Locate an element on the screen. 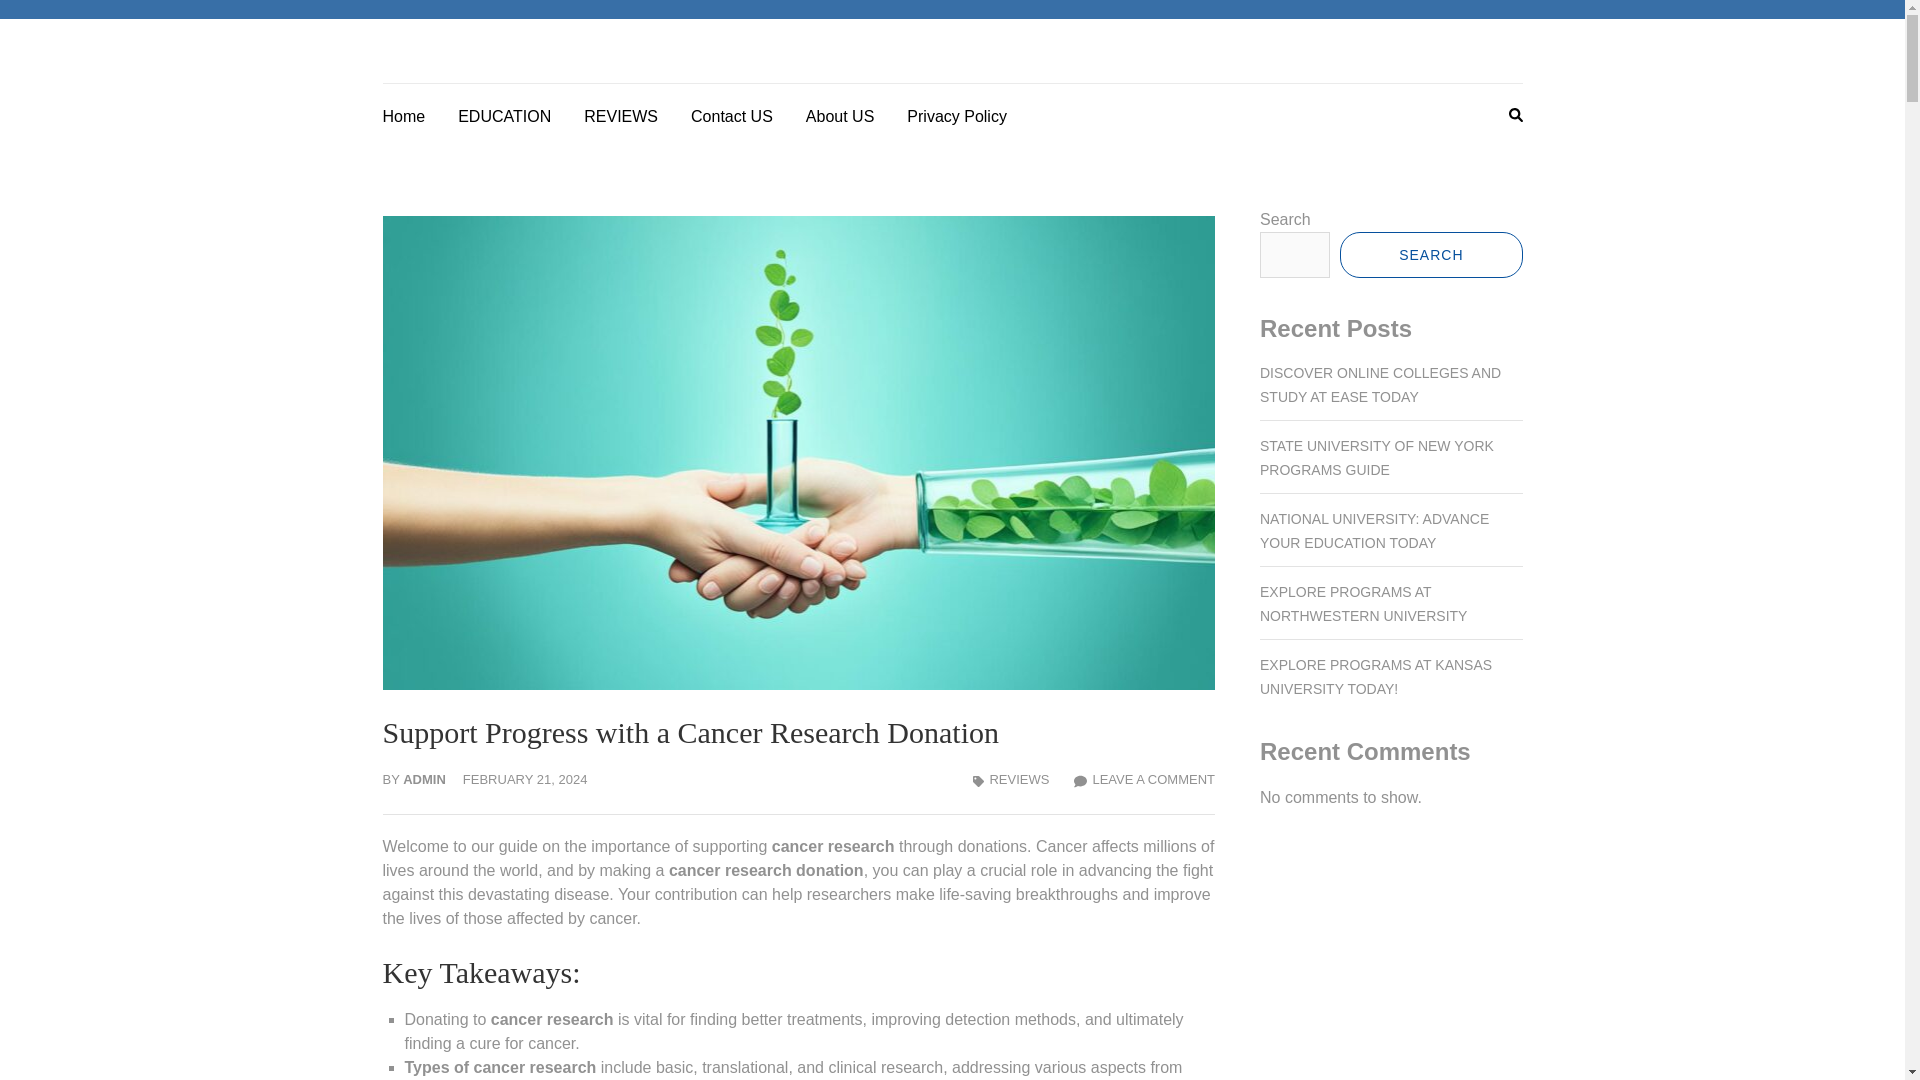  Contact US is located at coordinates (732, 114).